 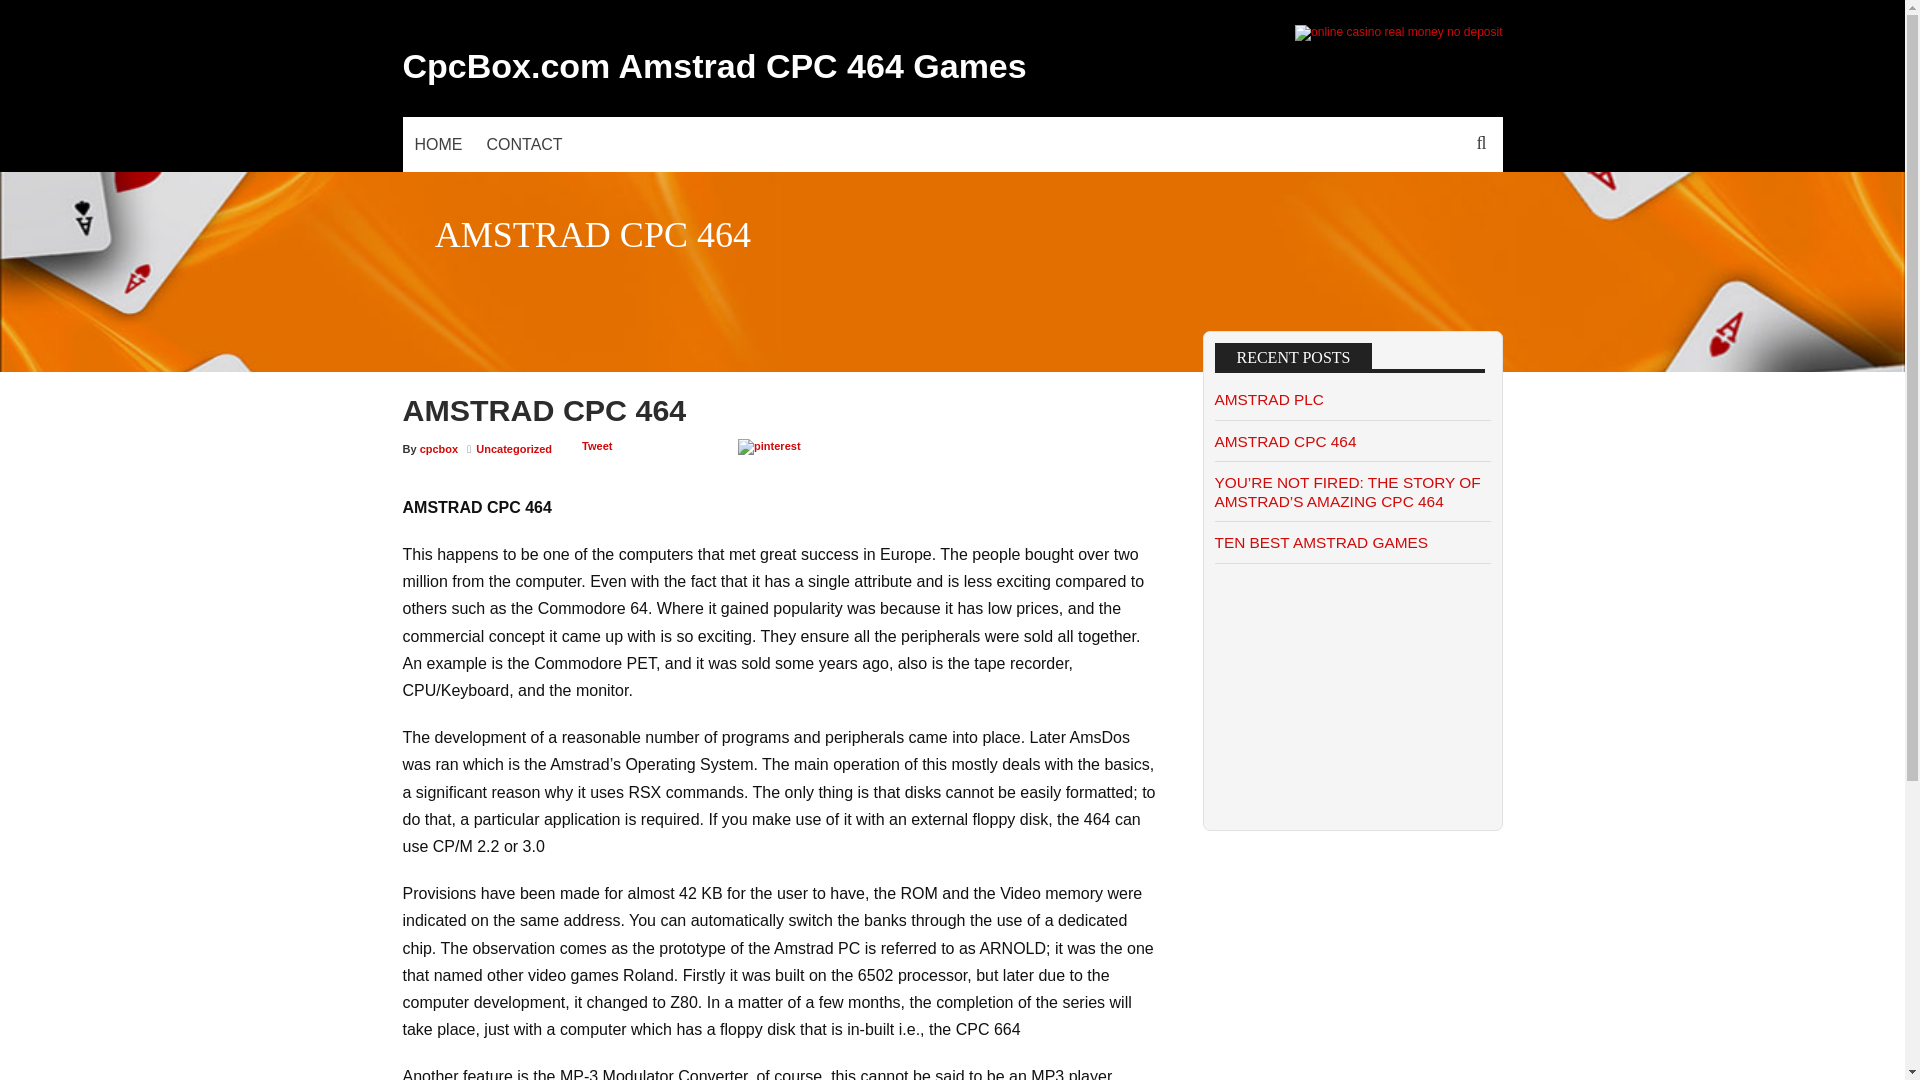 What do you see at coordinates (596, 446) in the screenshot?
I see `Tweet` at bounding box center [596, 446].